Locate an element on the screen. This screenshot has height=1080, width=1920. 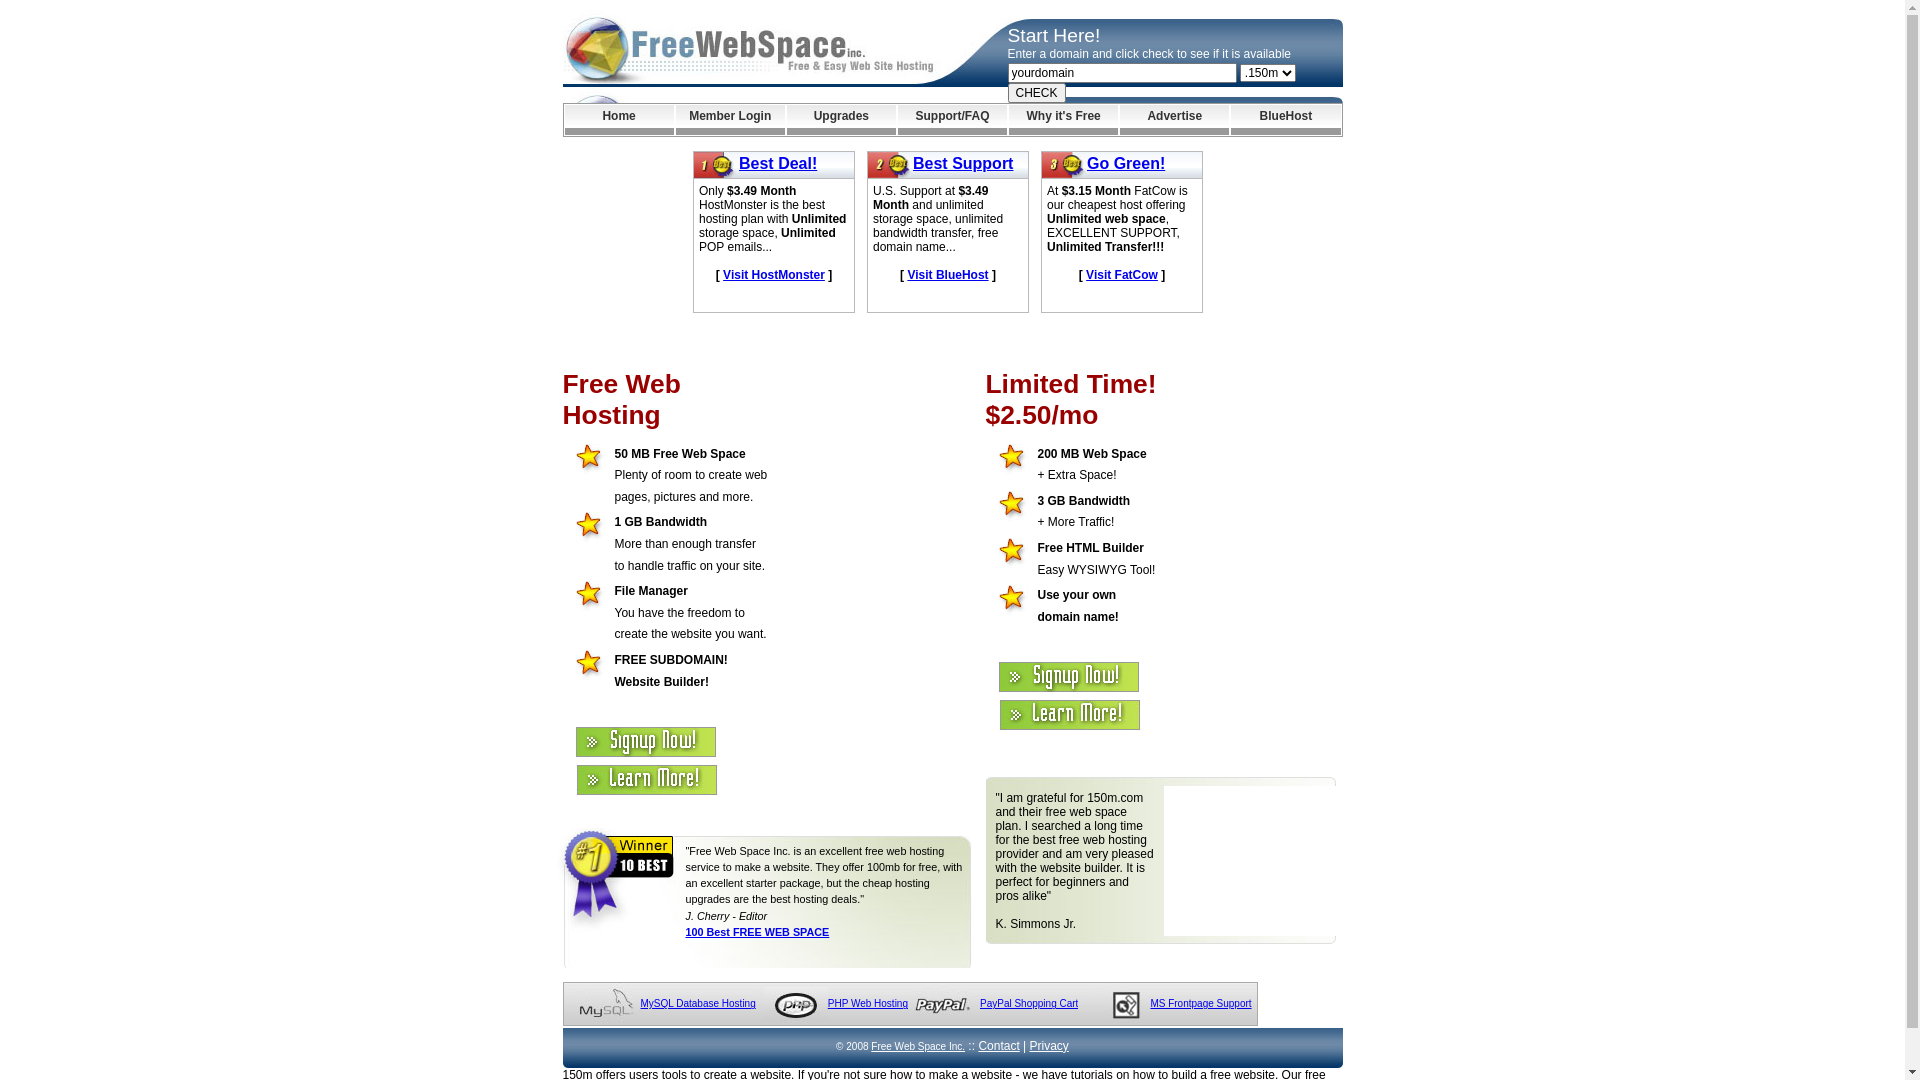
Support/FAQ is located at coordinates (952, 120).